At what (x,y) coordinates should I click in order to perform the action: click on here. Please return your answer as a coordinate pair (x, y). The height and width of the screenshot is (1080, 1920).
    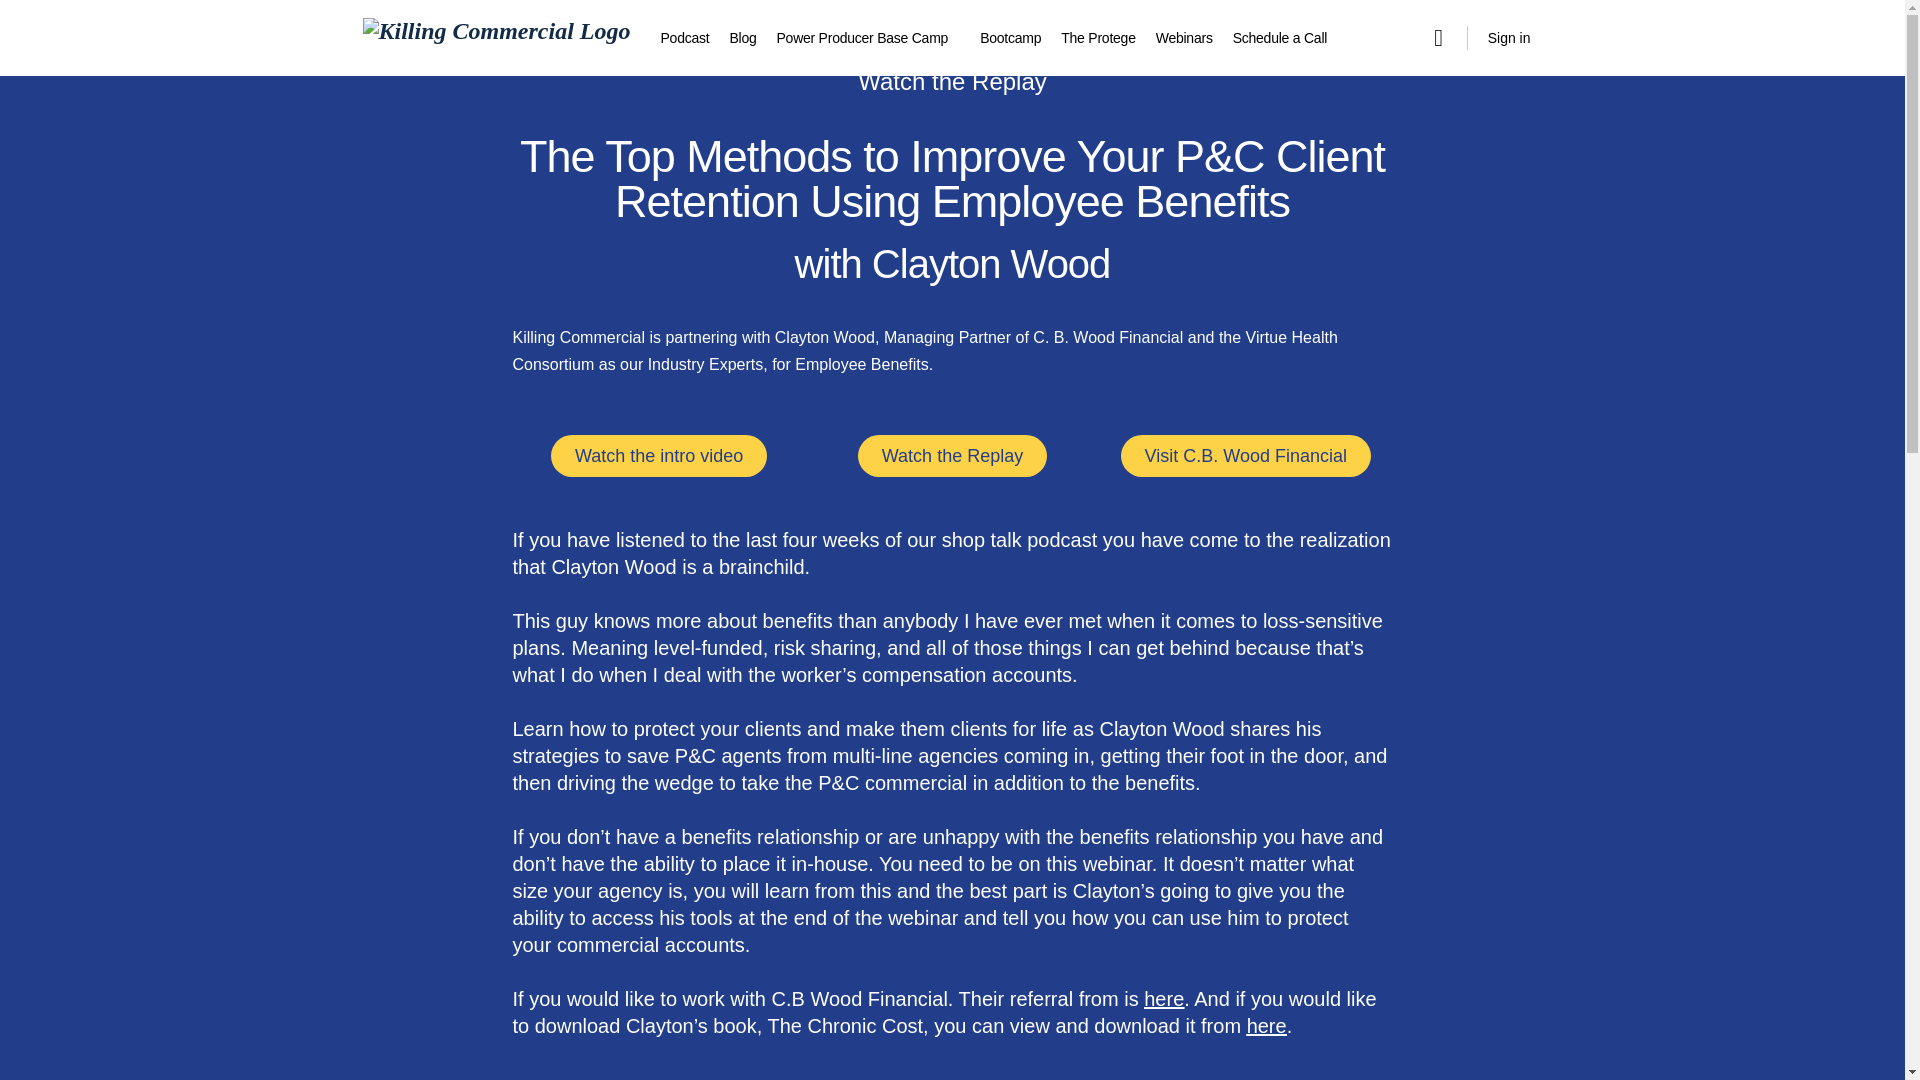
    Looking at the image, I should click on (1266, 1026).